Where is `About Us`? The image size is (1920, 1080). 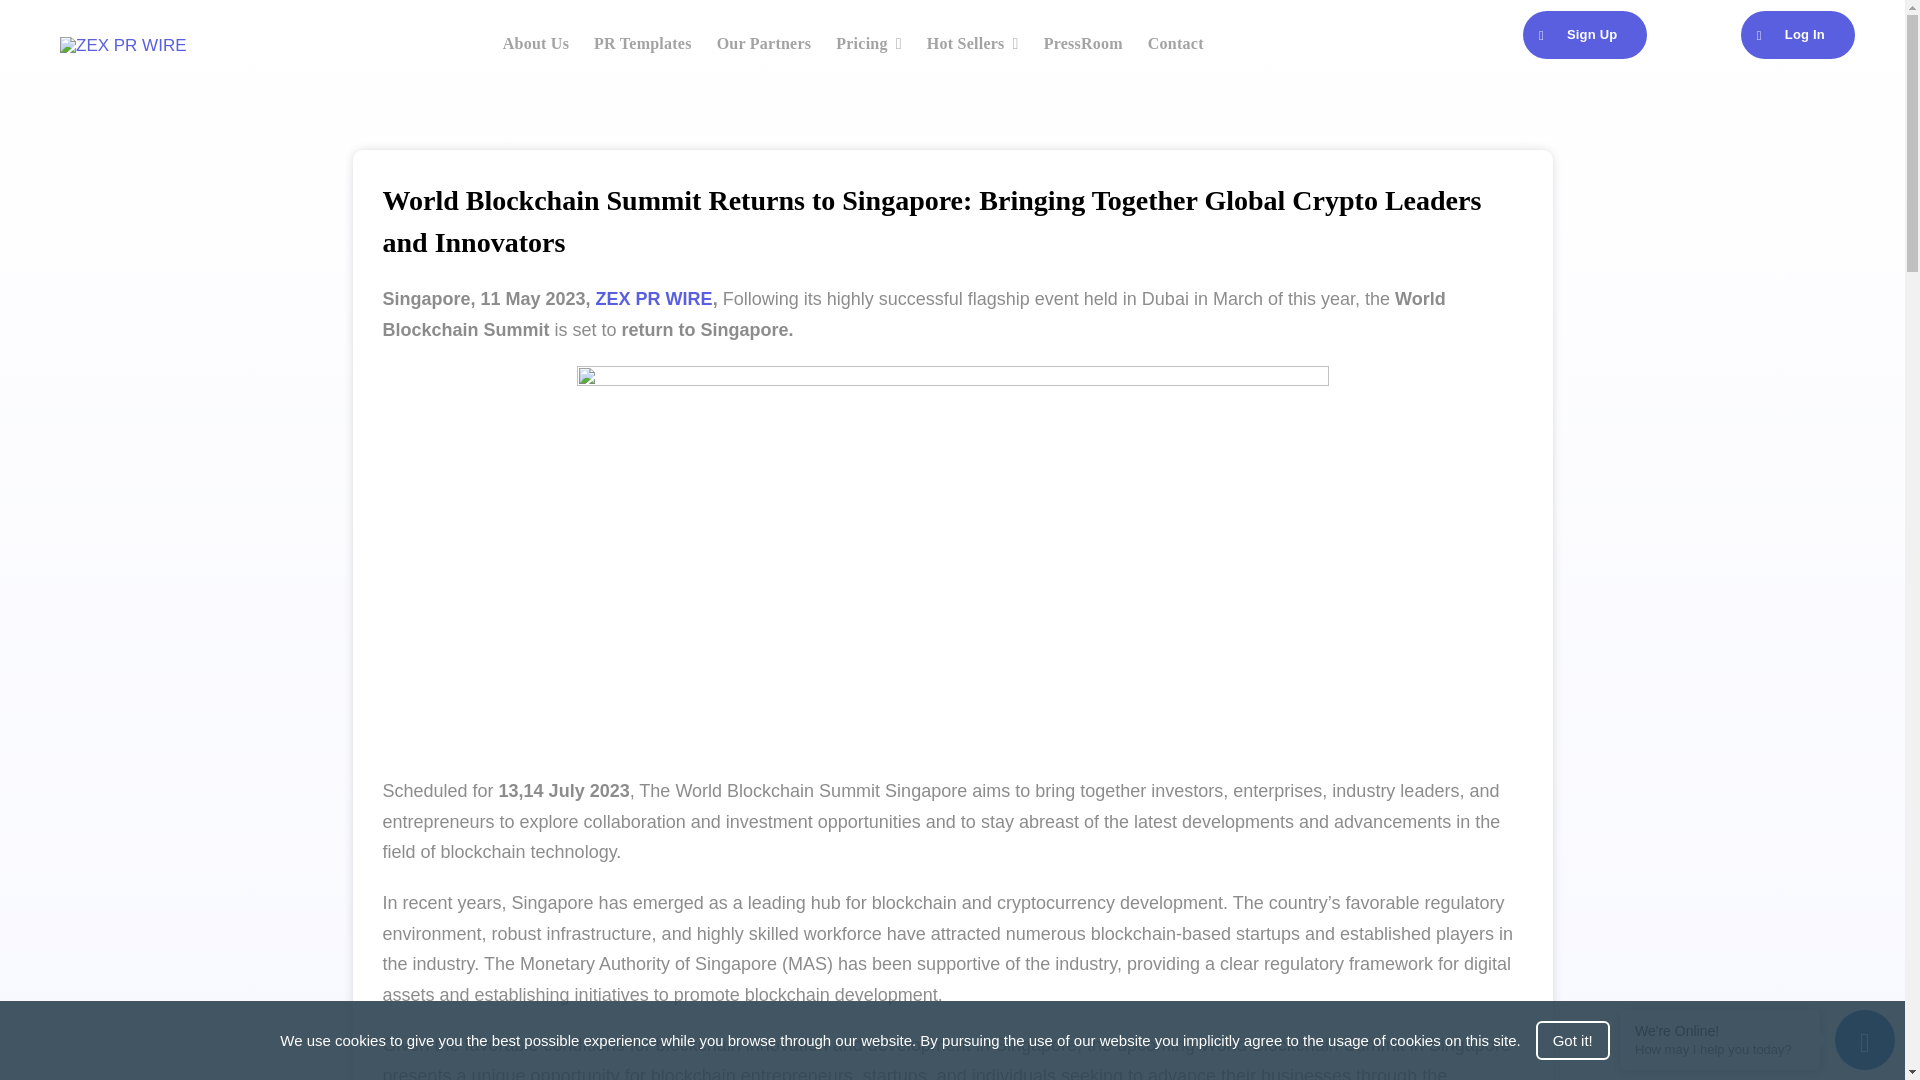 About Us is located at coordinates (536, 44).